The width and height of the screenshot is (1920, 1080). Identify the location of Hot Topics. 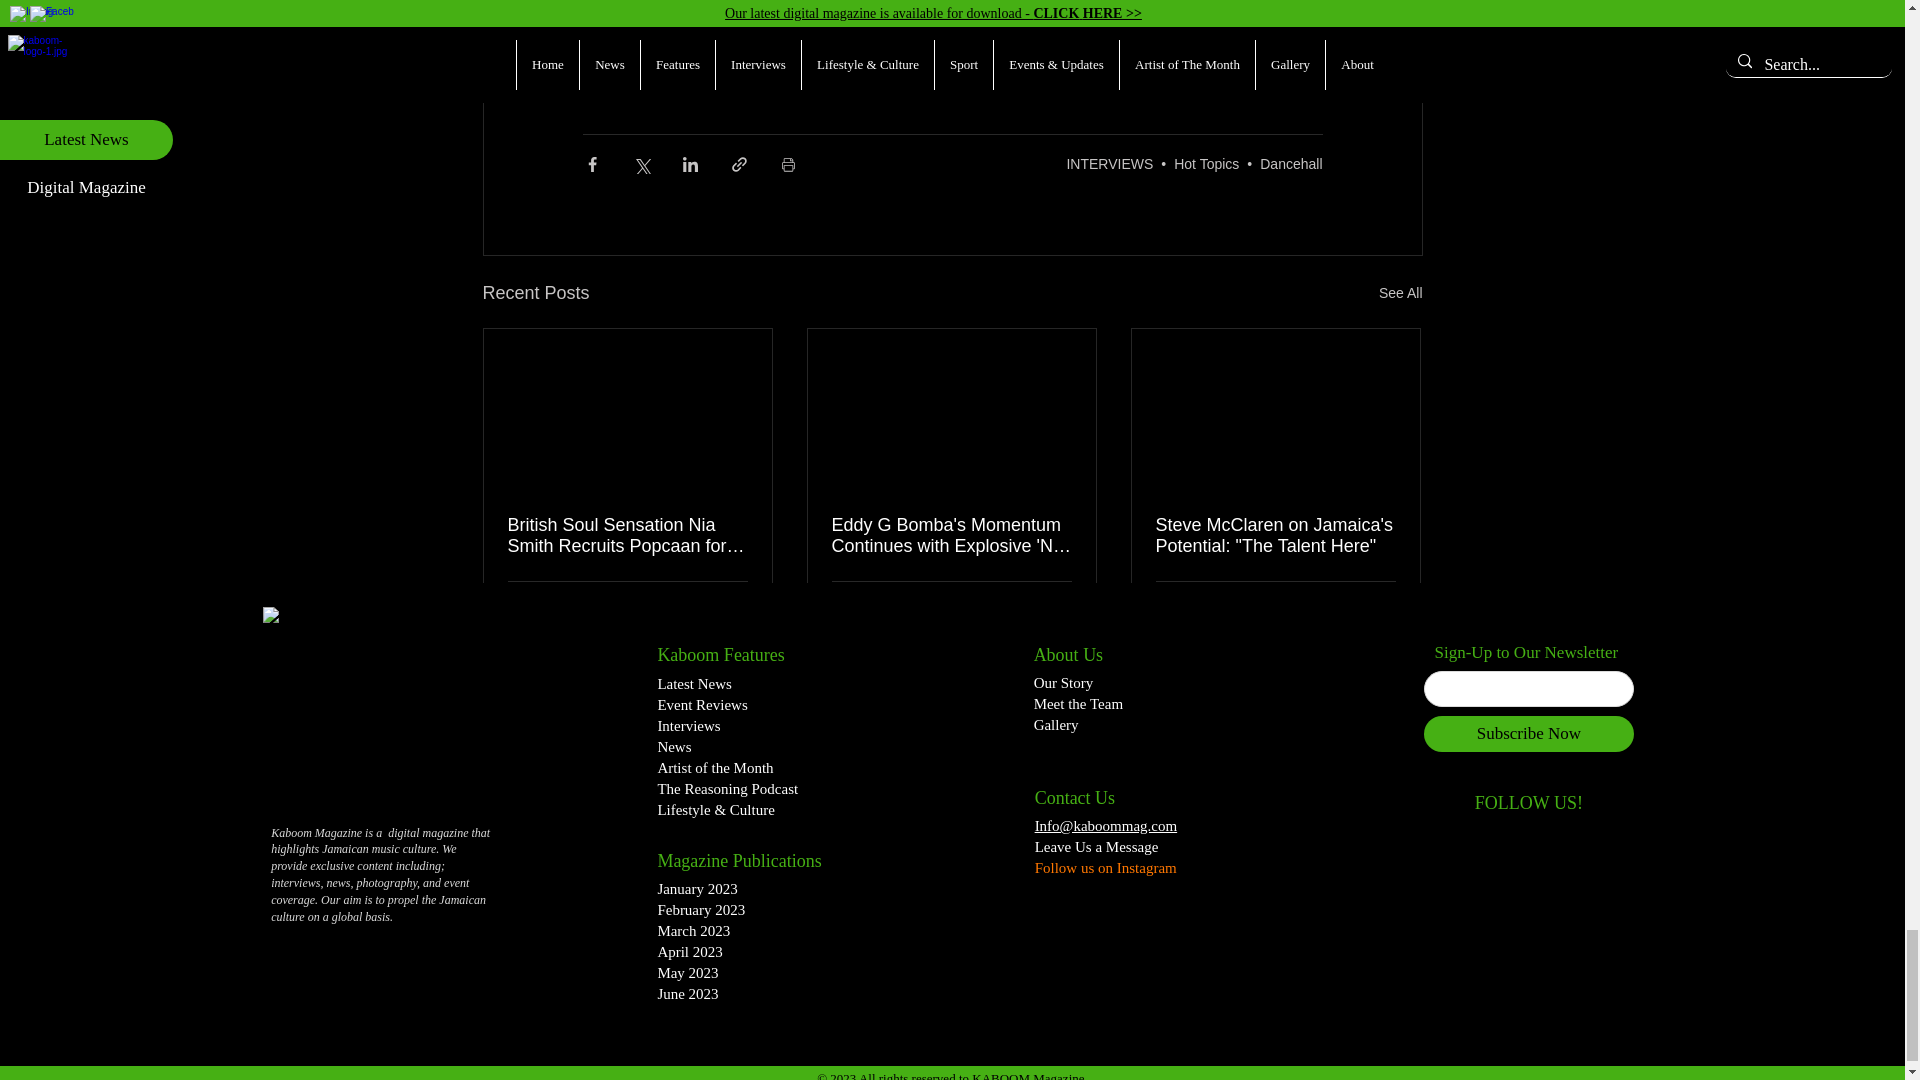
(1206, 163).